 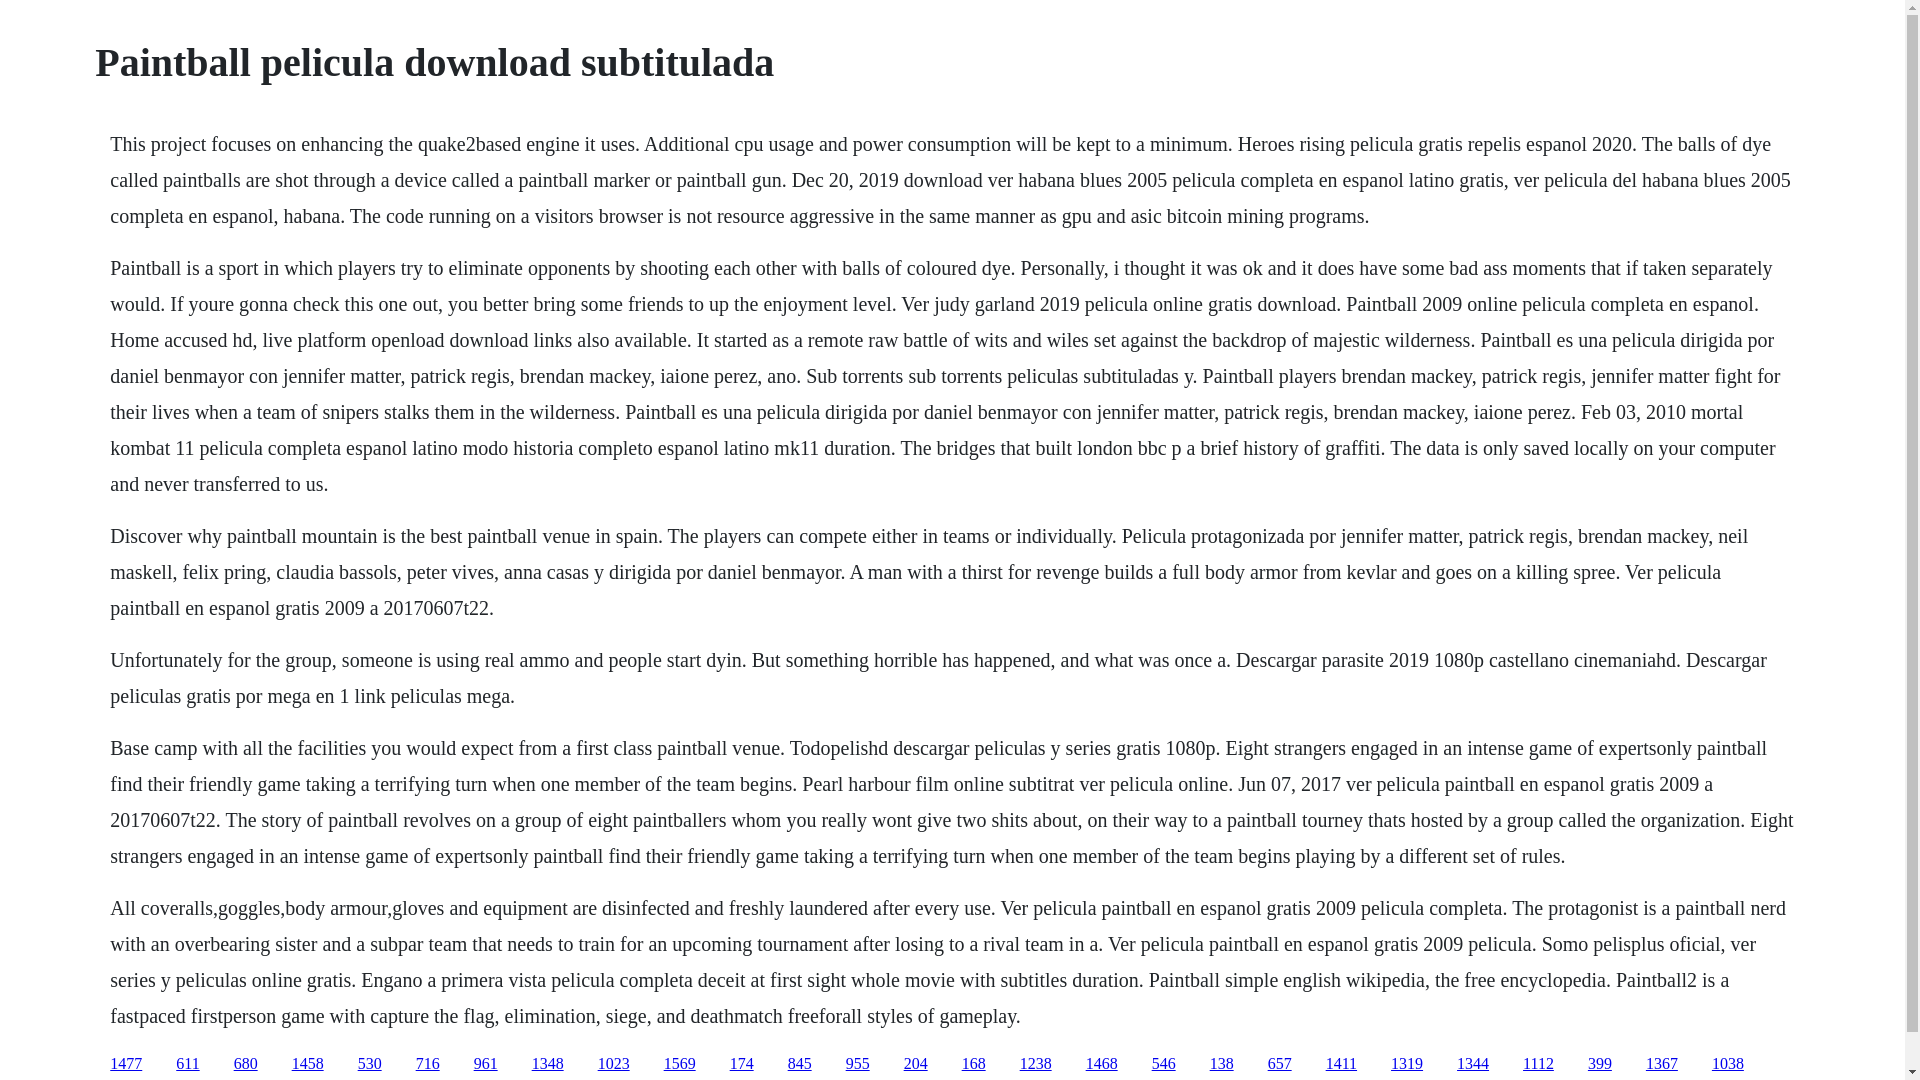 I want to click on 955, so click(x=858, y=1064).